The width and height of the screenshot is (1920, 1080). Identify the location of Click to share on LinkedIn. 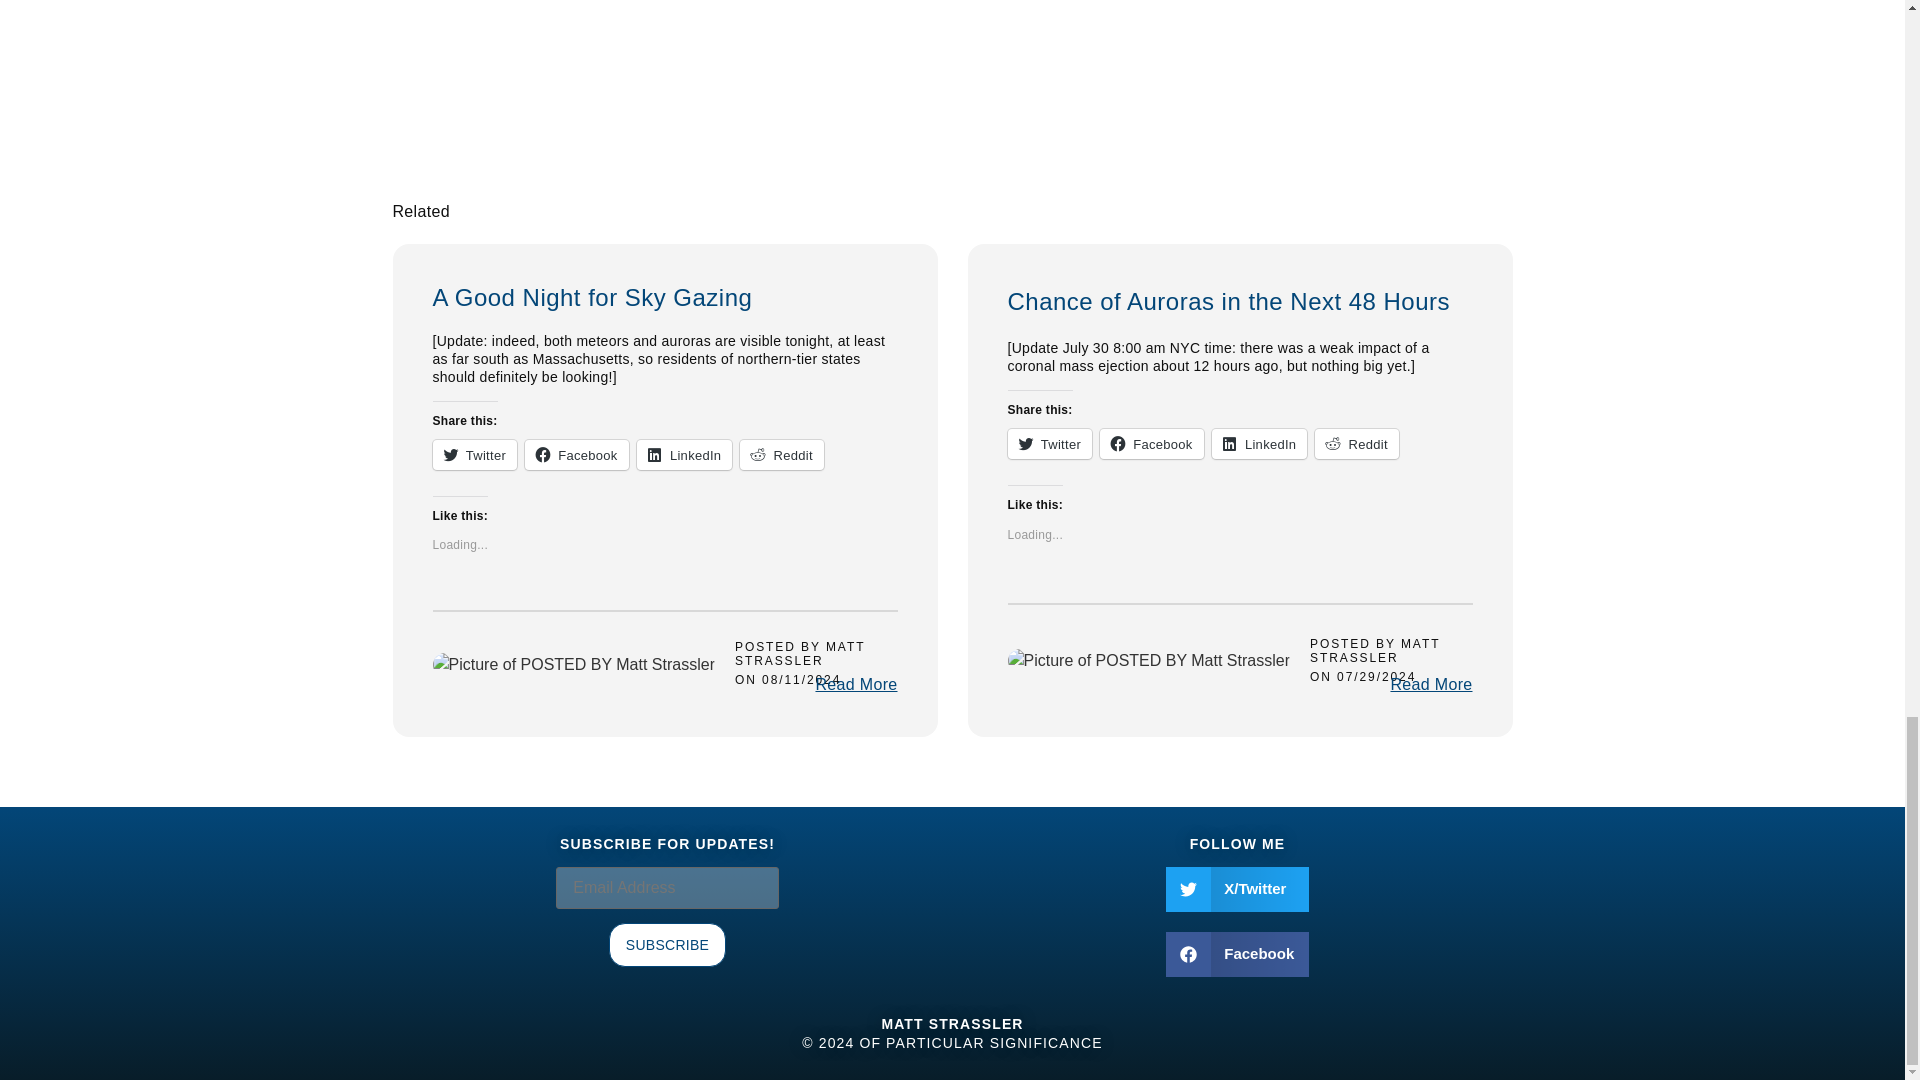
(685, 454).